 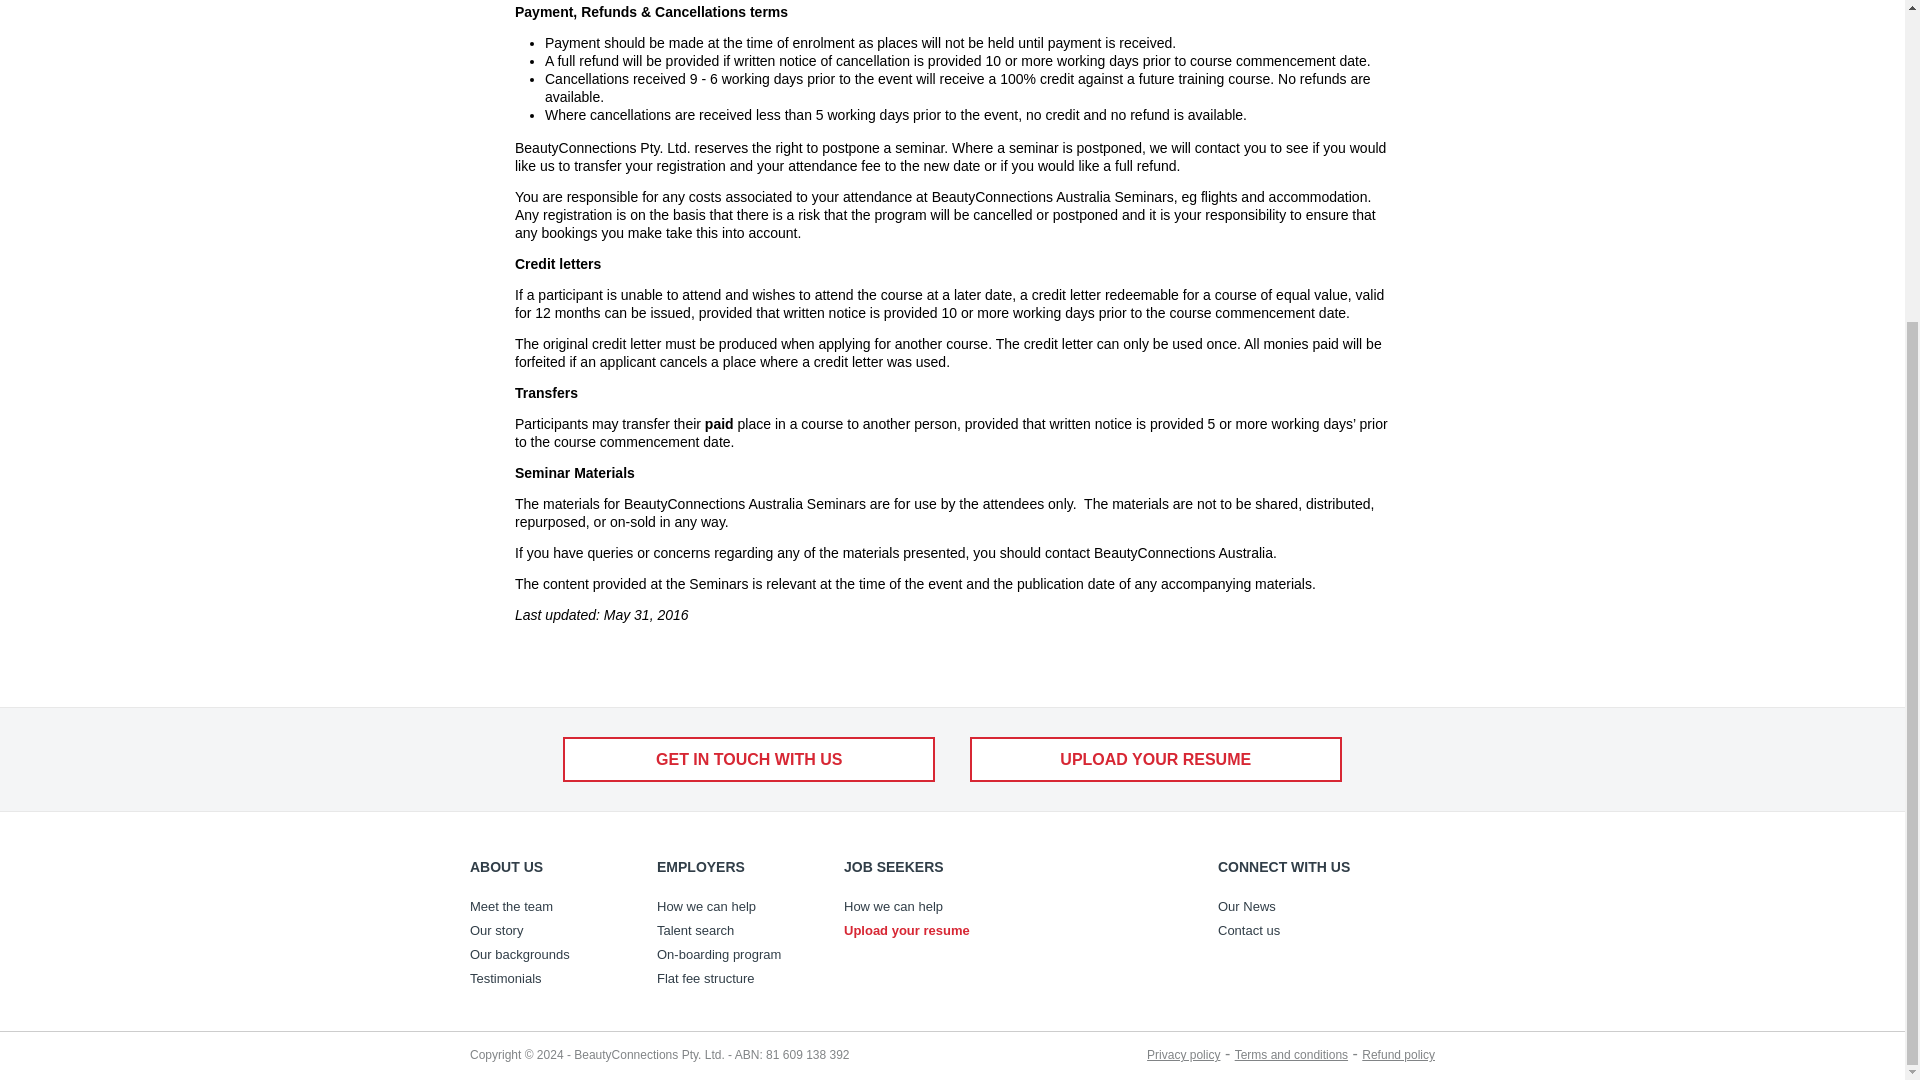 What do you see at coordinates (548, 954) in the screenshot?
I see `Our backgrounds` at bounding box center [548, 954].